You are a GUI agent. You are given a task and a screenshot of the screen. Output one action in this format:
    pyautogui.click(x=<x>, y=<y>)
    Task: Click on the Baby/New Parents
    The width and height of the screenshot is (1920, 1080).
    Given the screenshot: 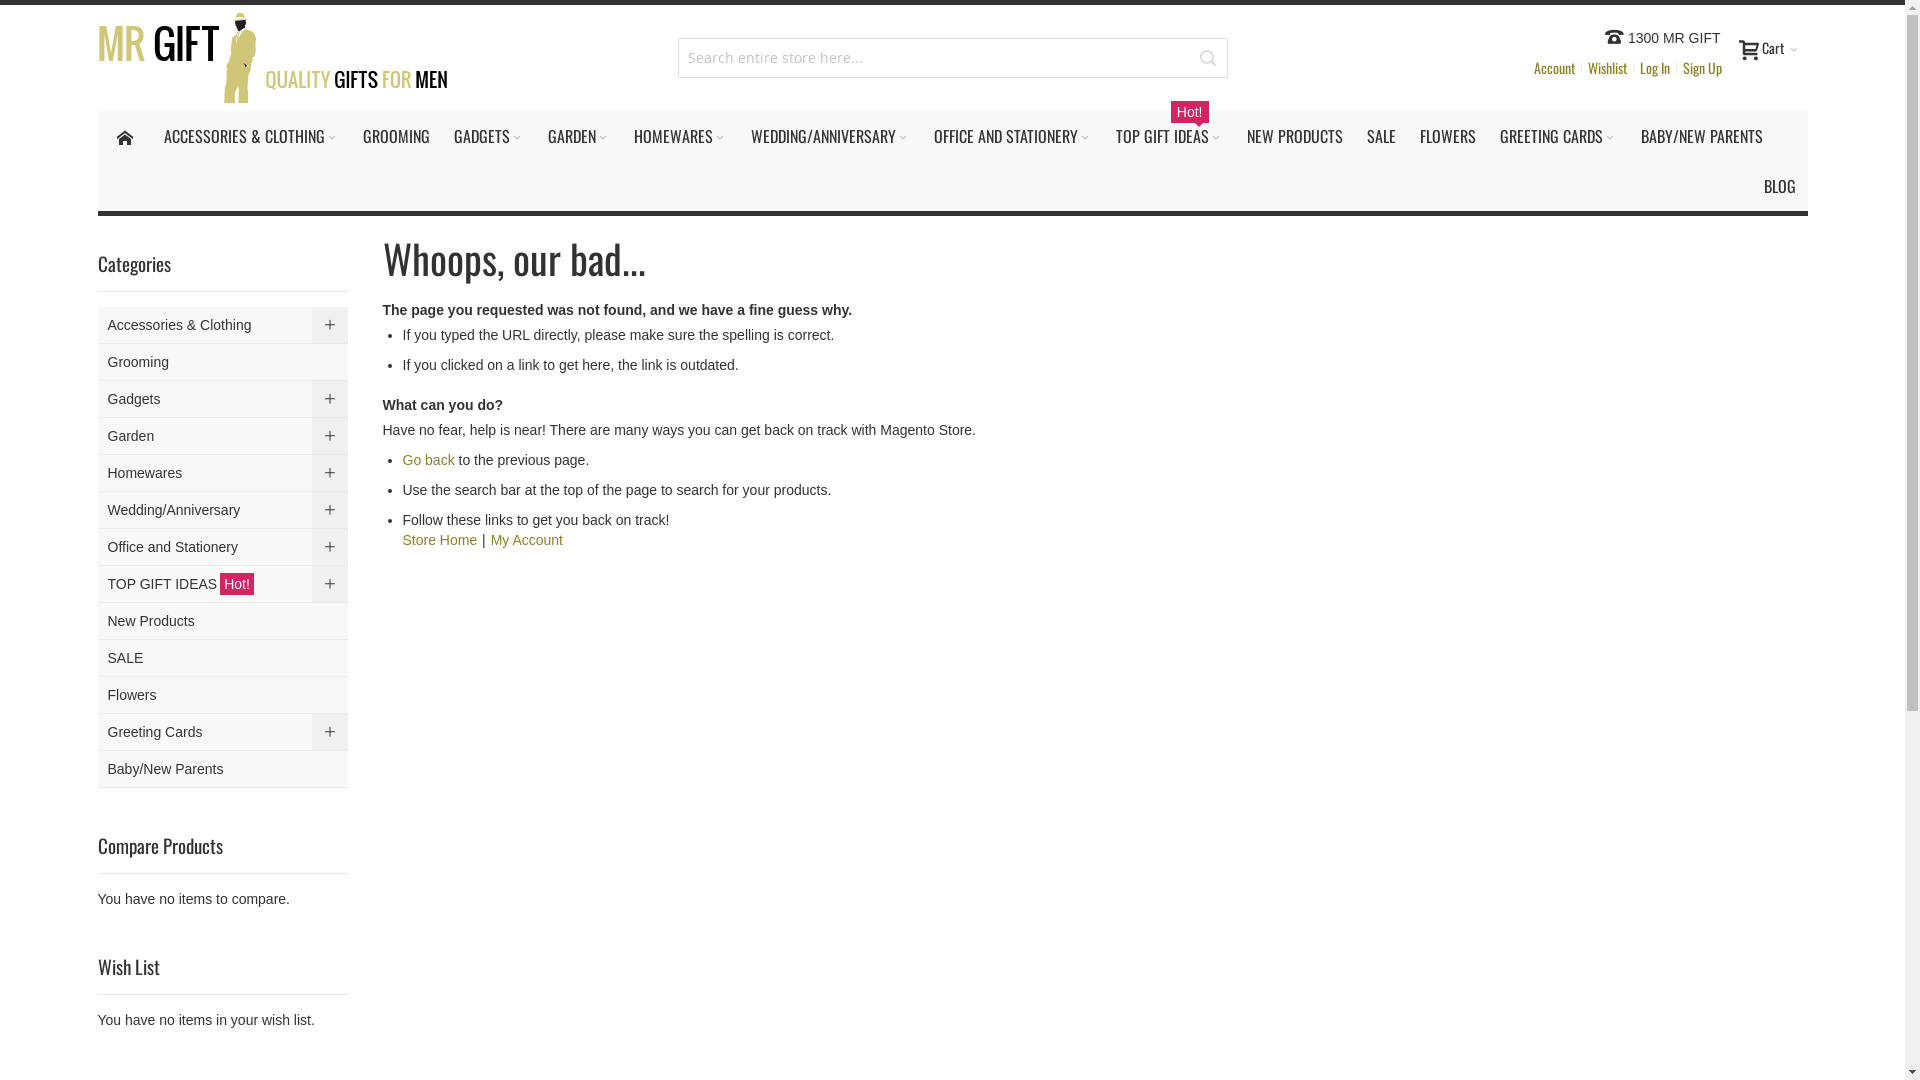 What is the action you would take?
    pyautogui.click(x=224, y=770)
    